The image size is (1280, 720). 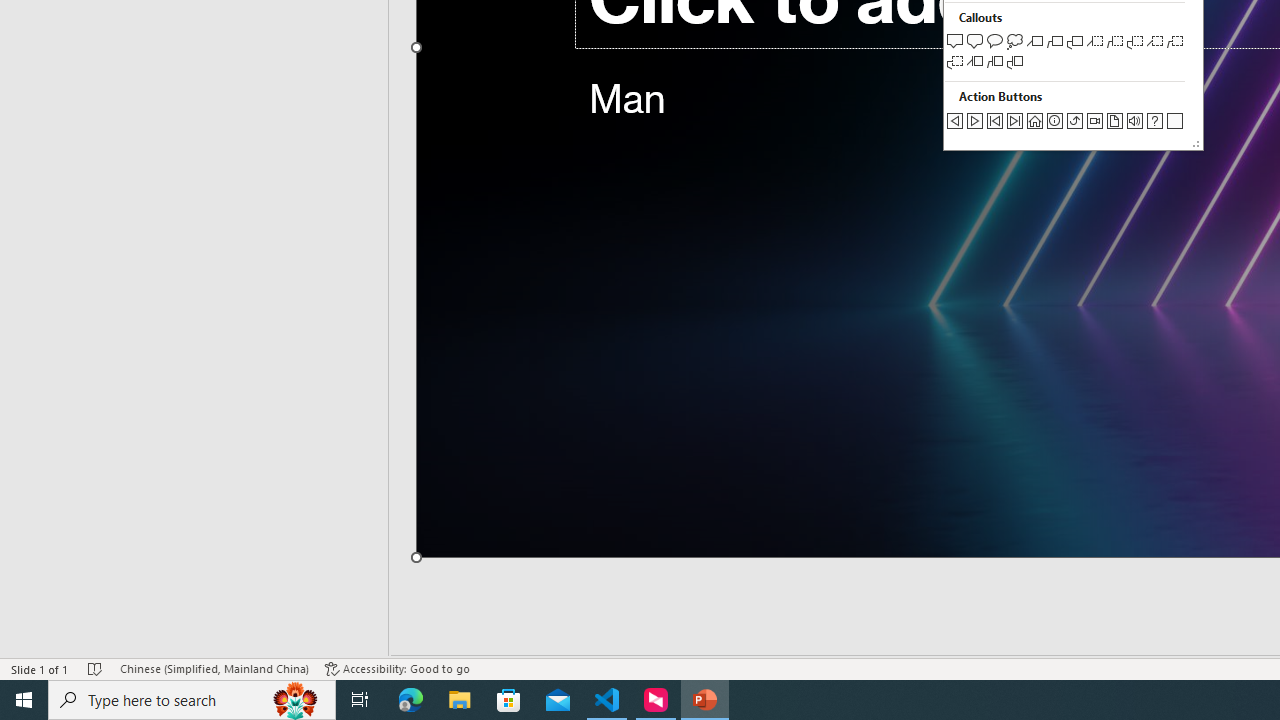 I want to click on Start, so click(x=24, y=700).